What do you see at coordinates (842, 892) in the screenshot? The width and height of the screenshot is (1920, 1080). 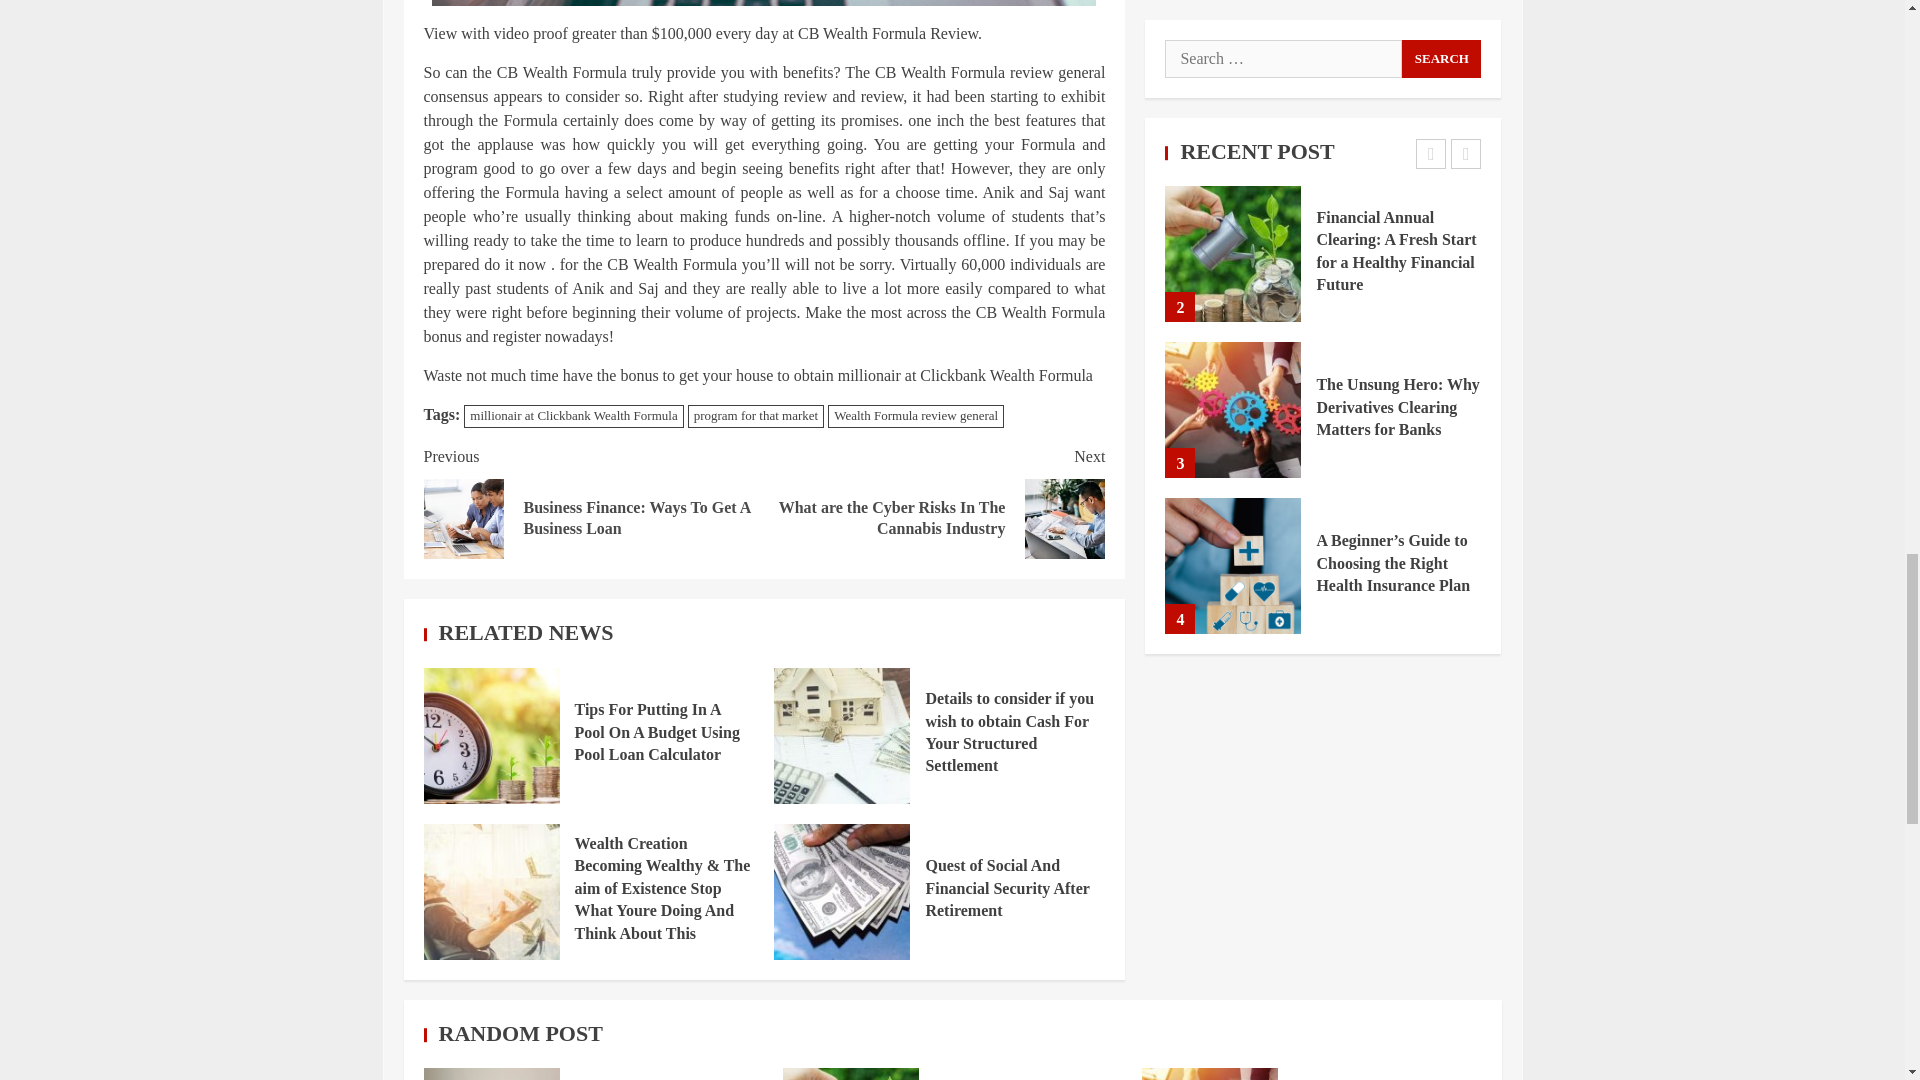 I see `Quest of Social And Financial Security After Retirement` at bounding box center [842, 892].